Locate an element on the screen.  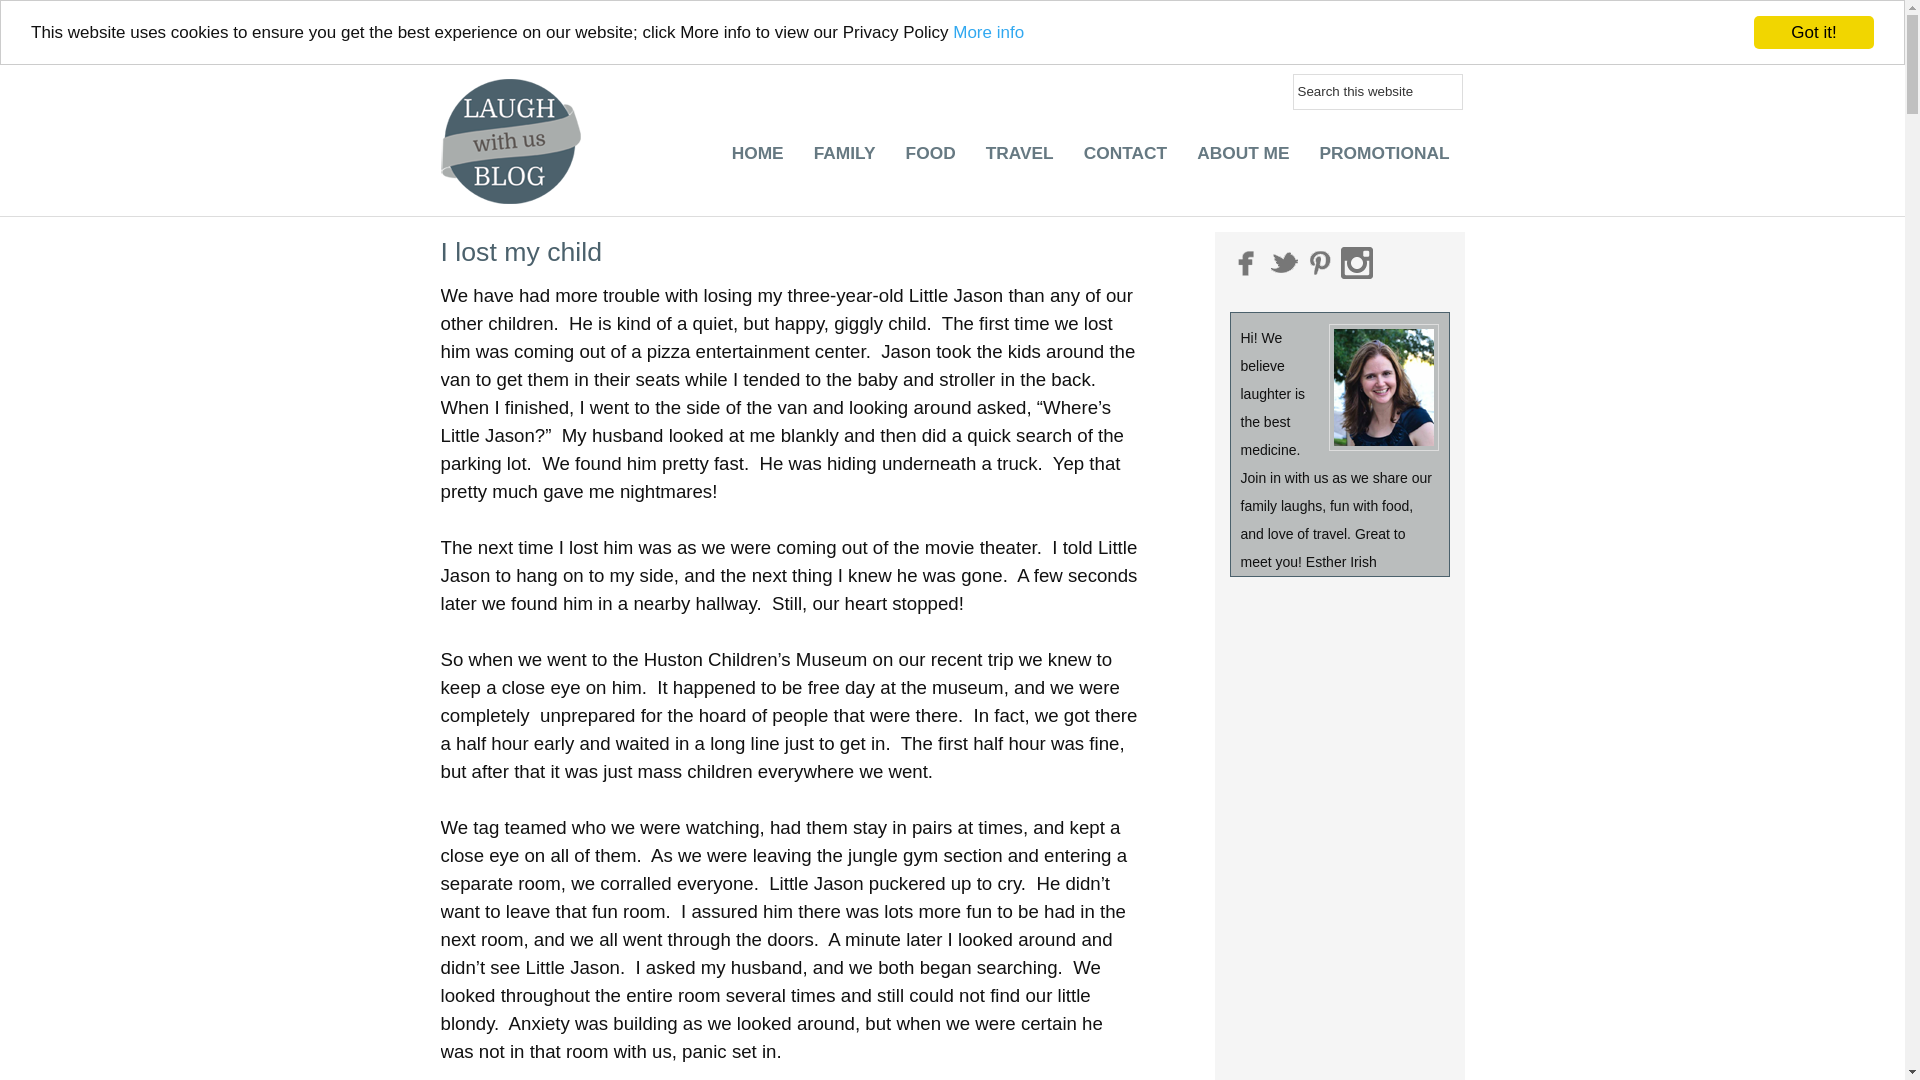
PROMOTIONAL is located at coordinates (1384, 158).